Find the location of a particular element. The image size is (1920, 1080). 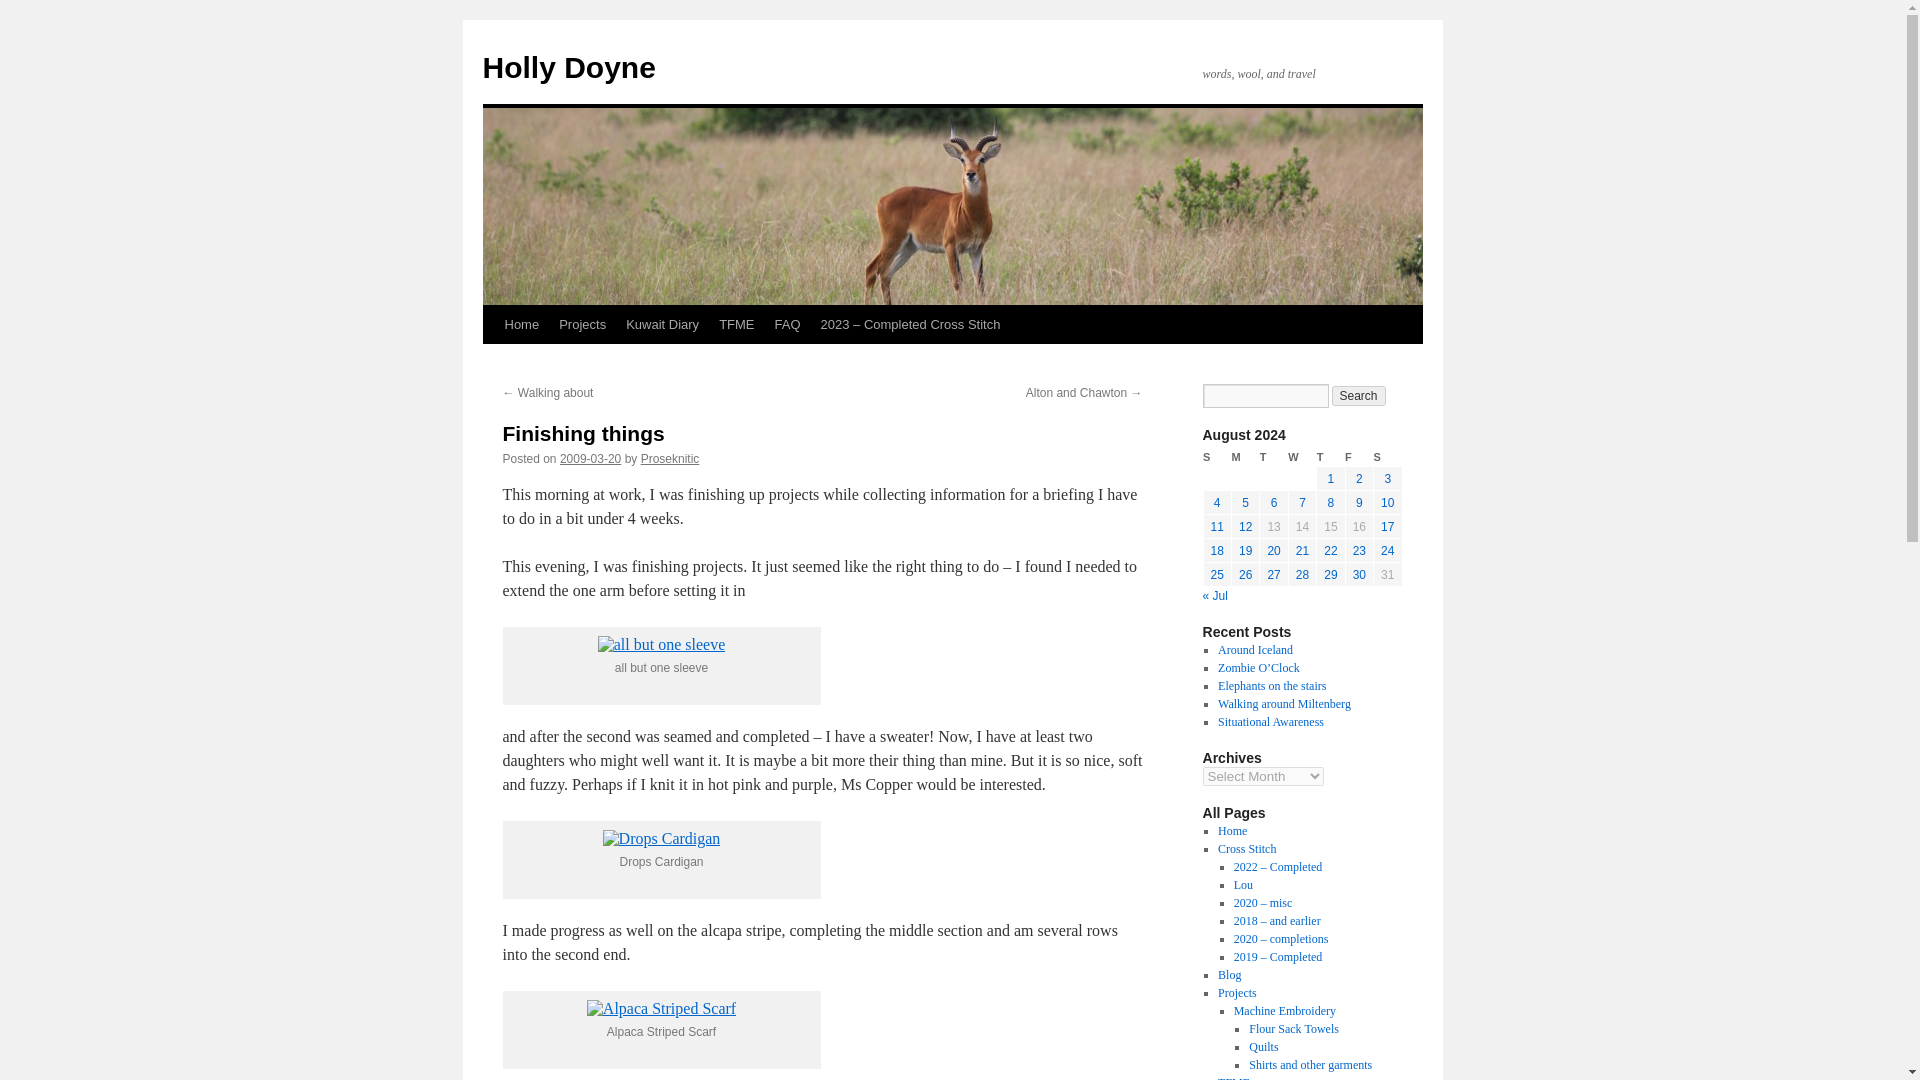

Monday is located at coordinates (1244, 457).